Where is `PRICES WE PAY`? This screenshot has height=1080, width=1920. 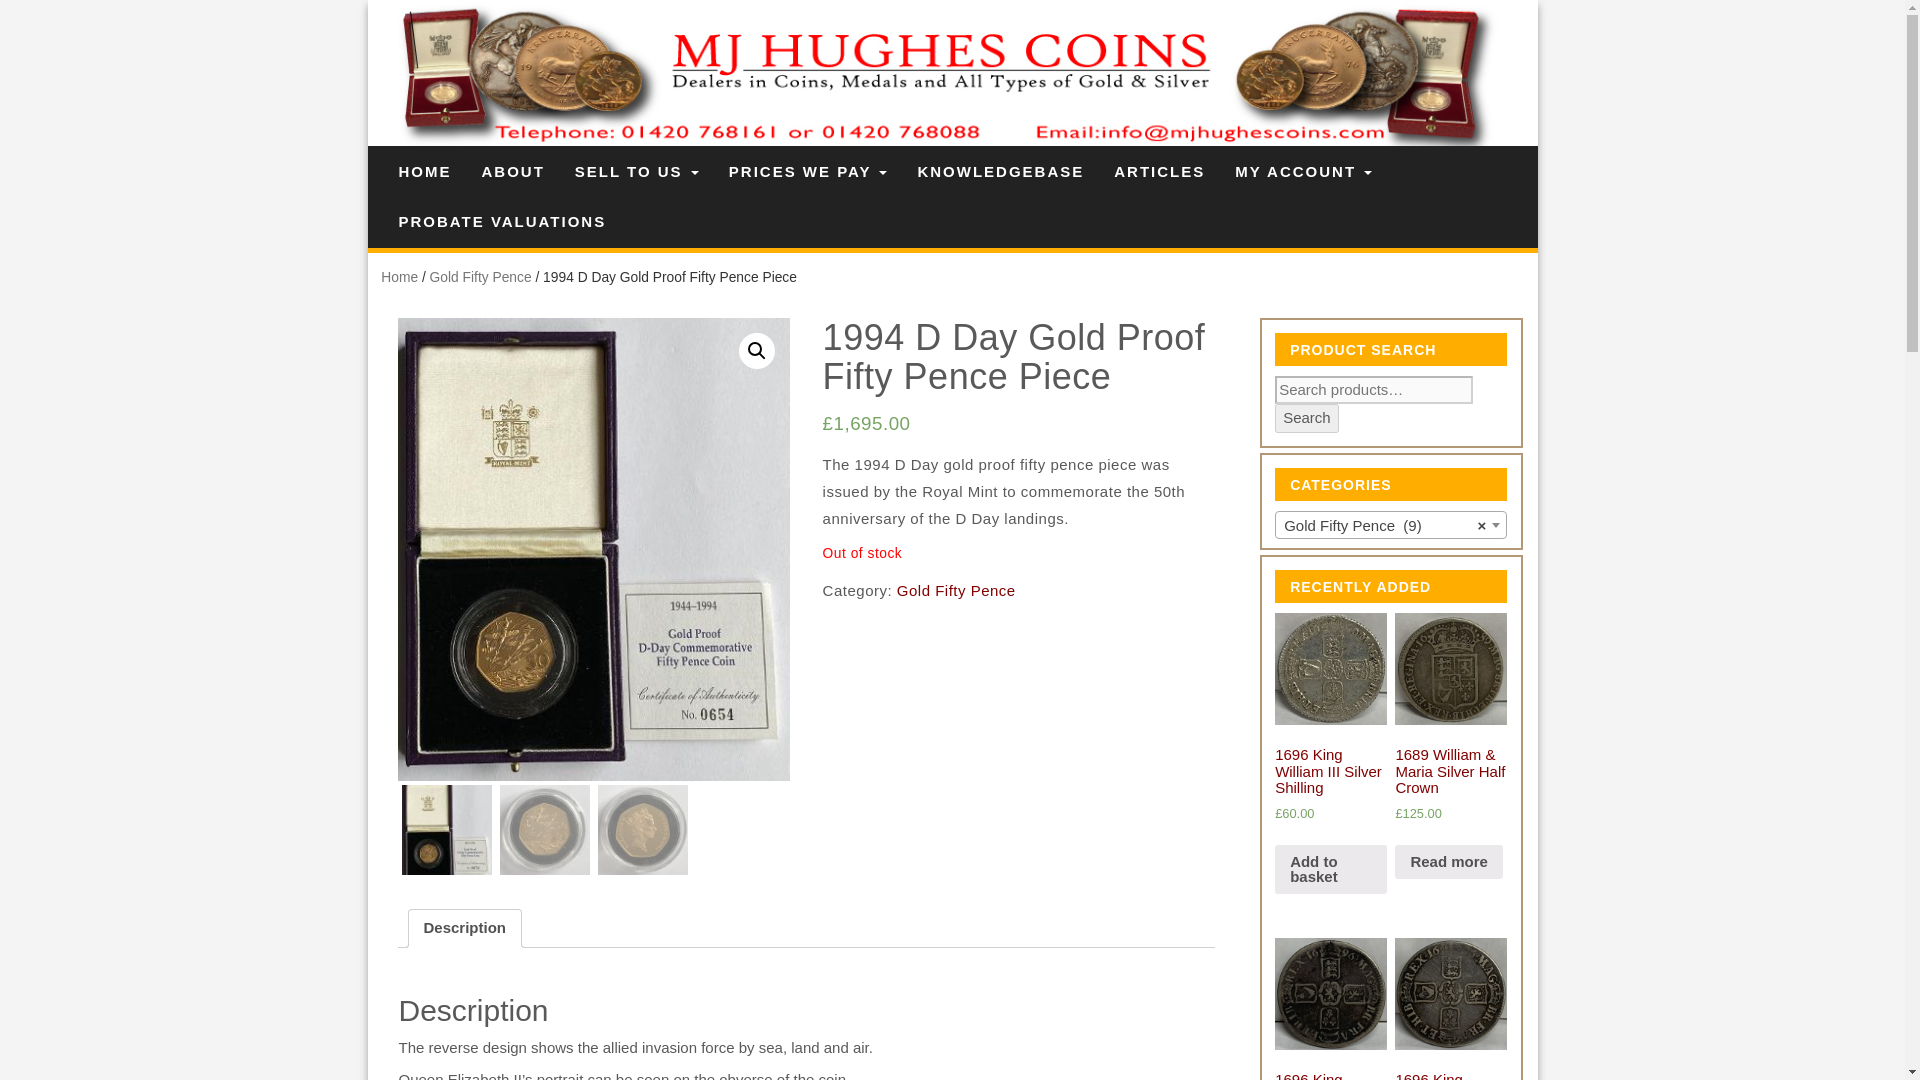 PRICES WE PAY is located at coordinates (808, 171).